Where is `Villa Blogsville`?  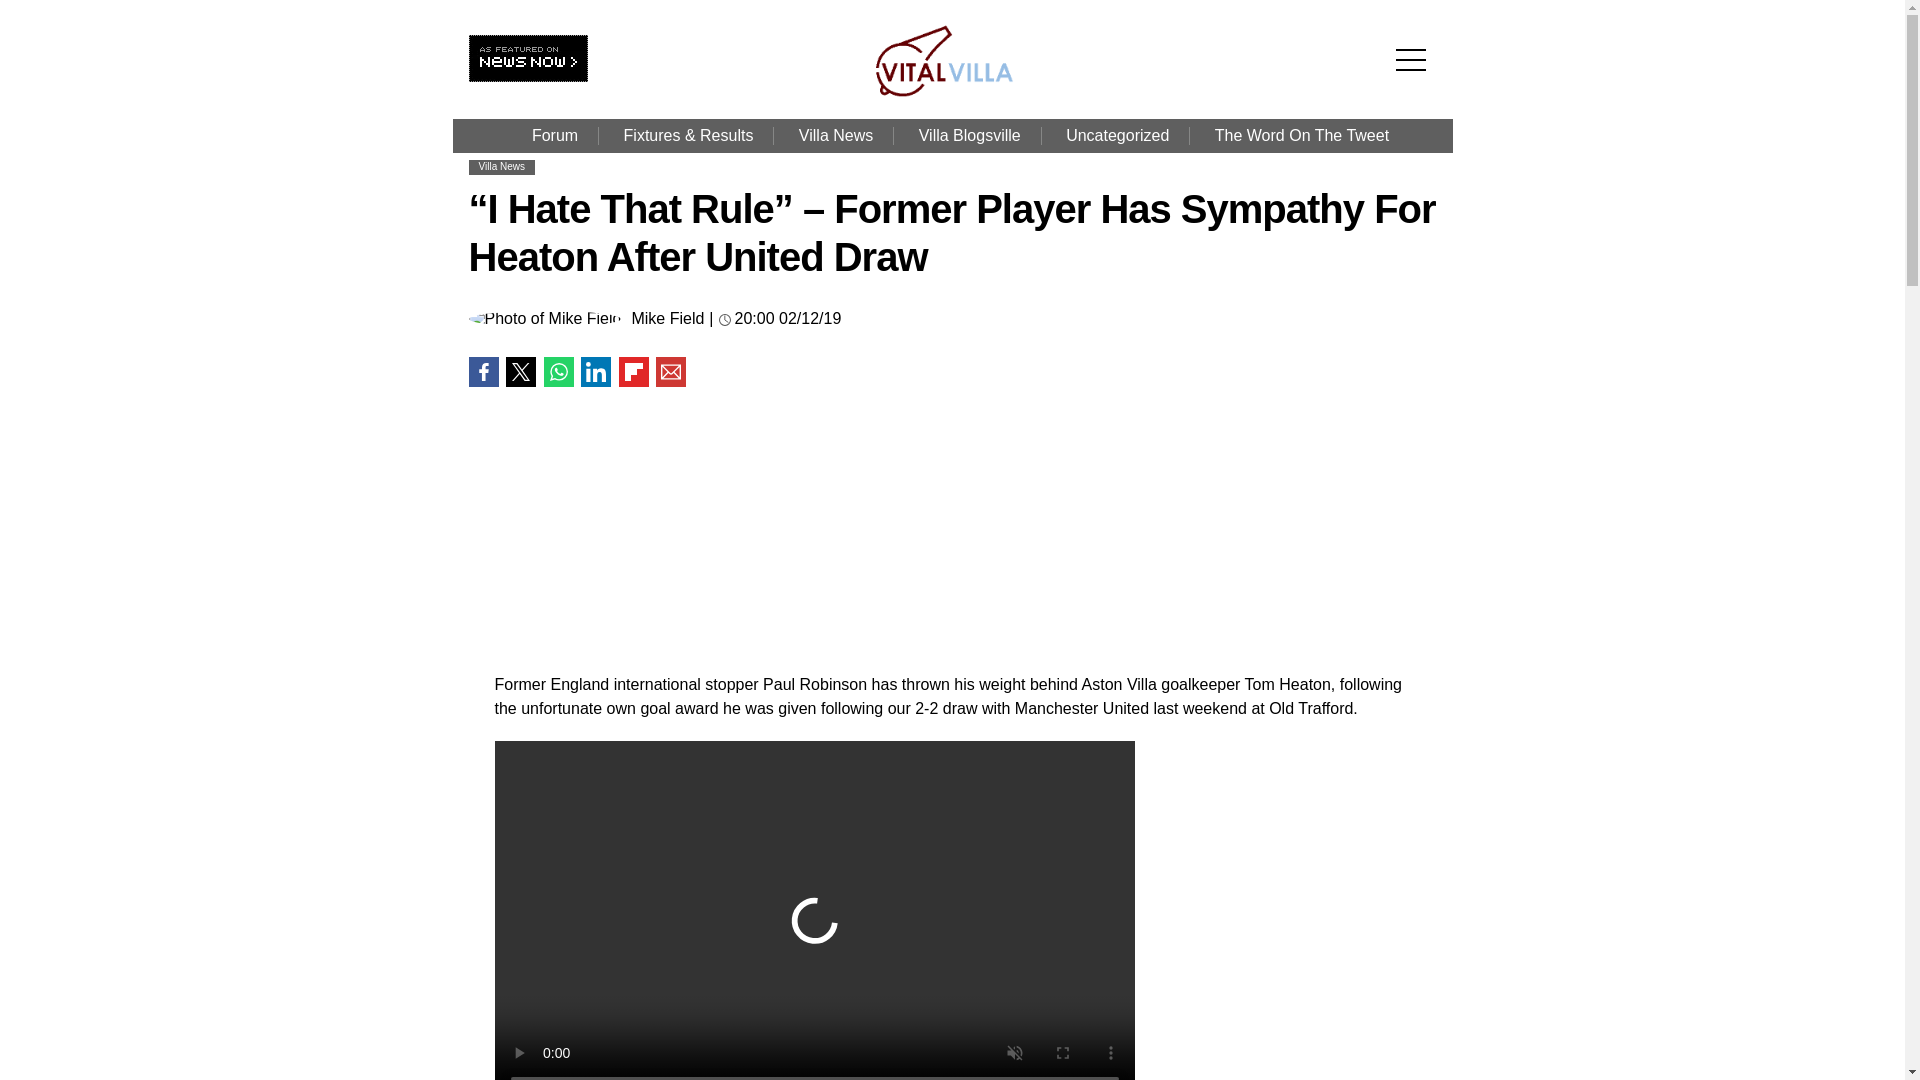 Villa Blogsville is located at coordinates (969, 136).